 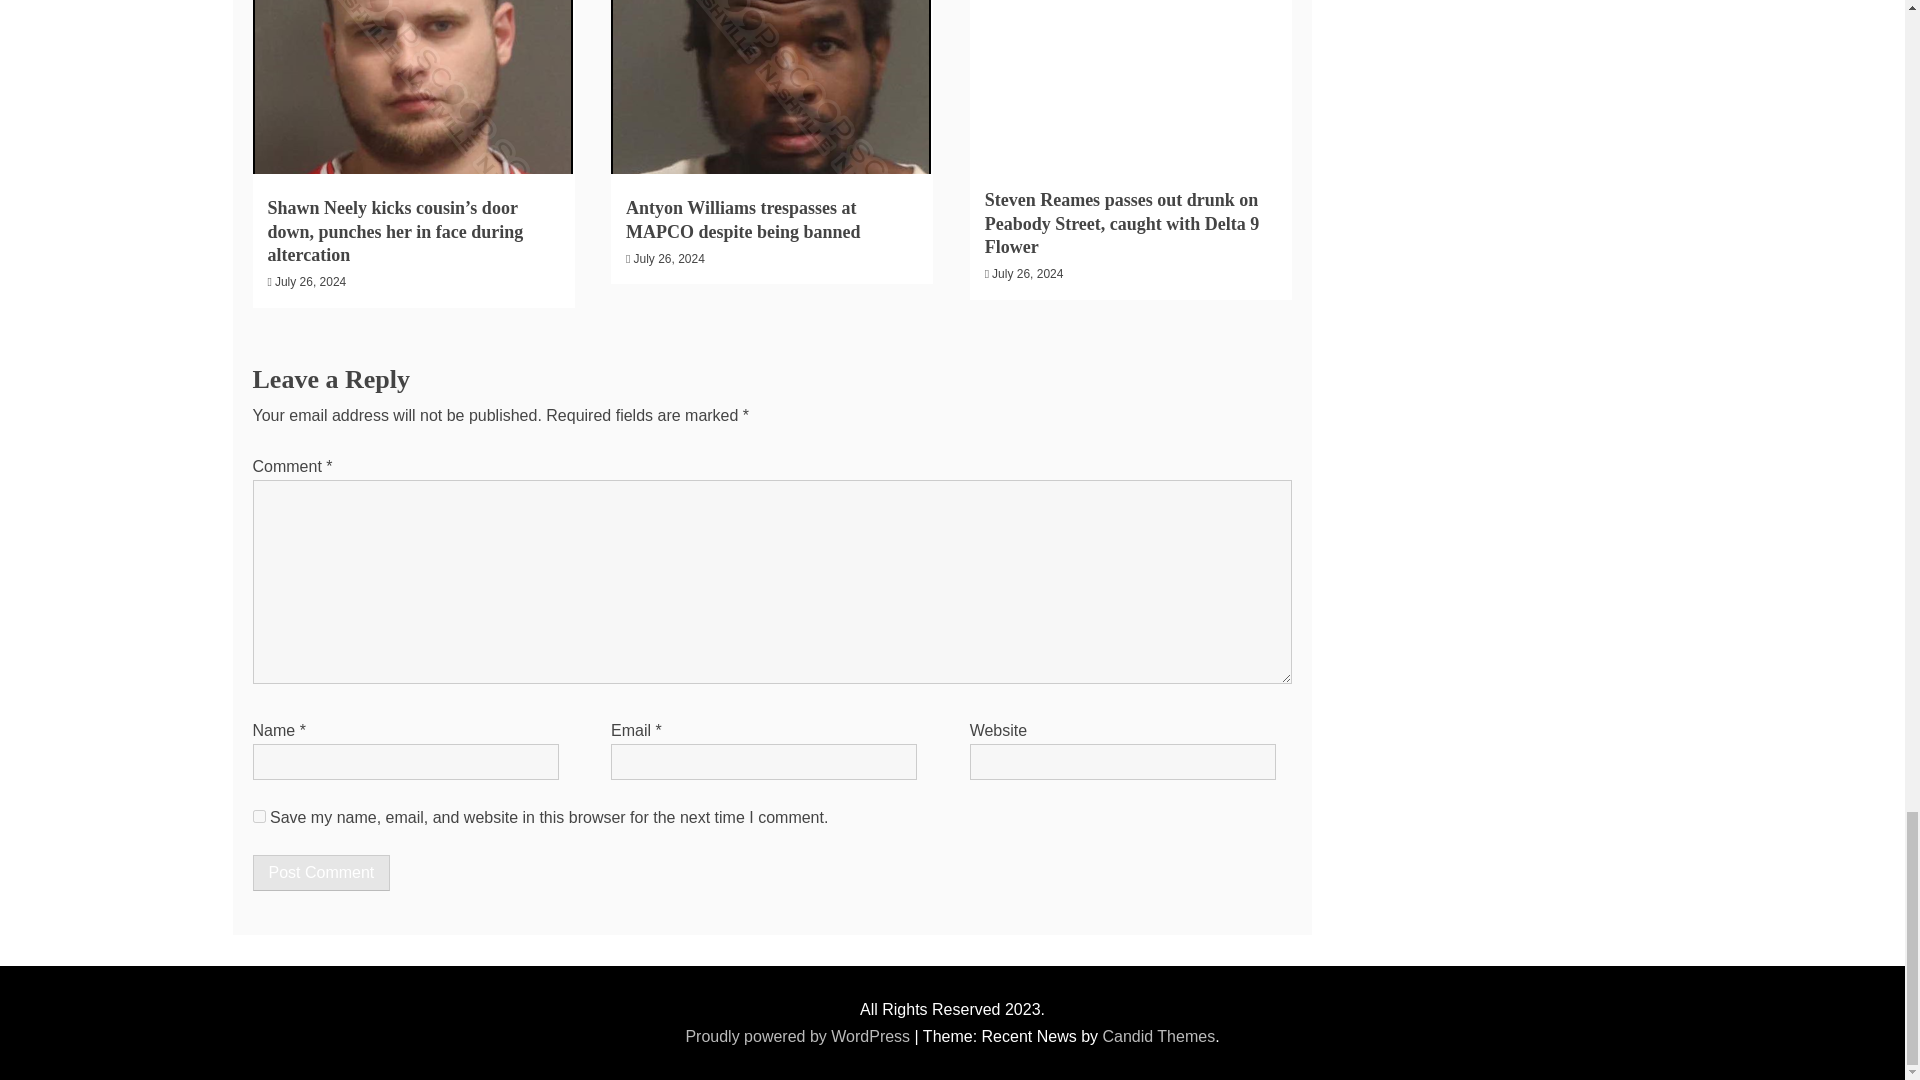 What do you see at coordinates (320, 873) in the screenshot?
I see `Post Comment` at bounding box center [320, 873].